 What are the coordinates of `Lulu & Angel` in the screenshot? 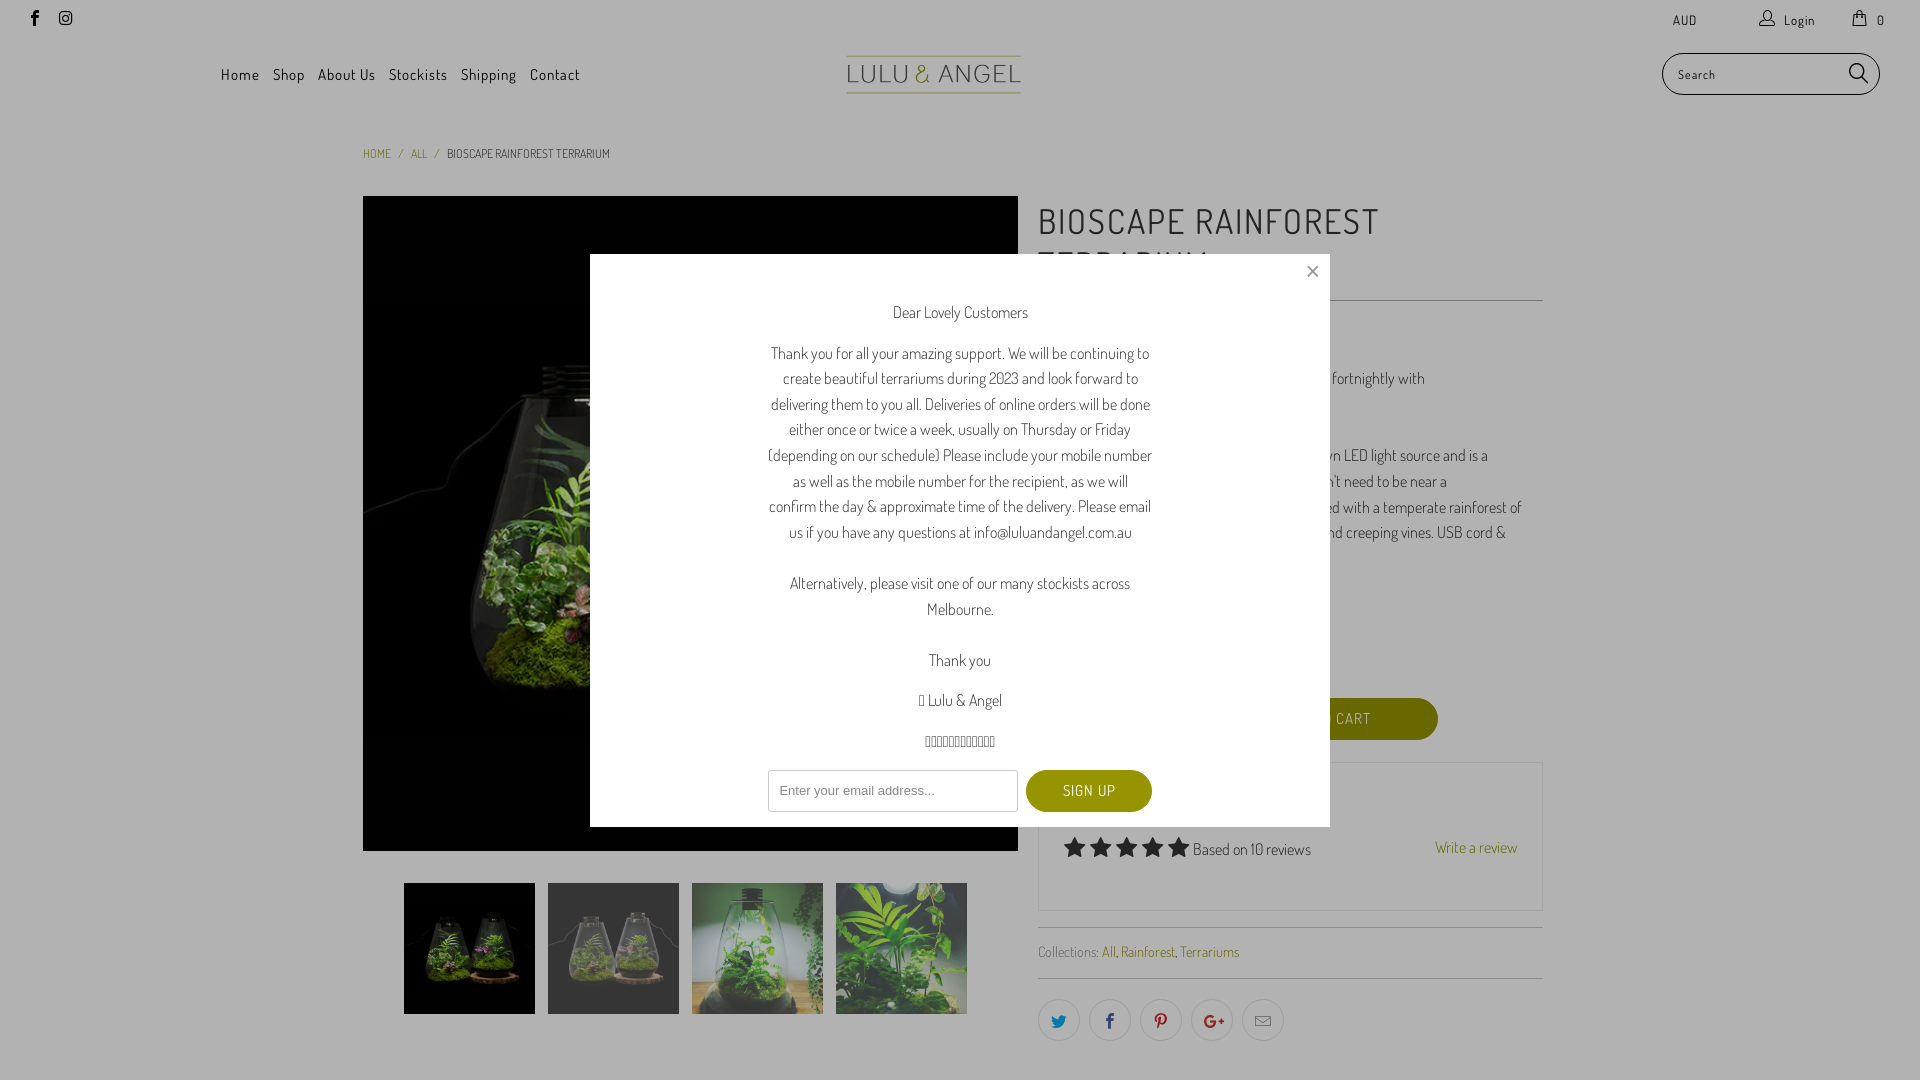 It's located at (962, 74).